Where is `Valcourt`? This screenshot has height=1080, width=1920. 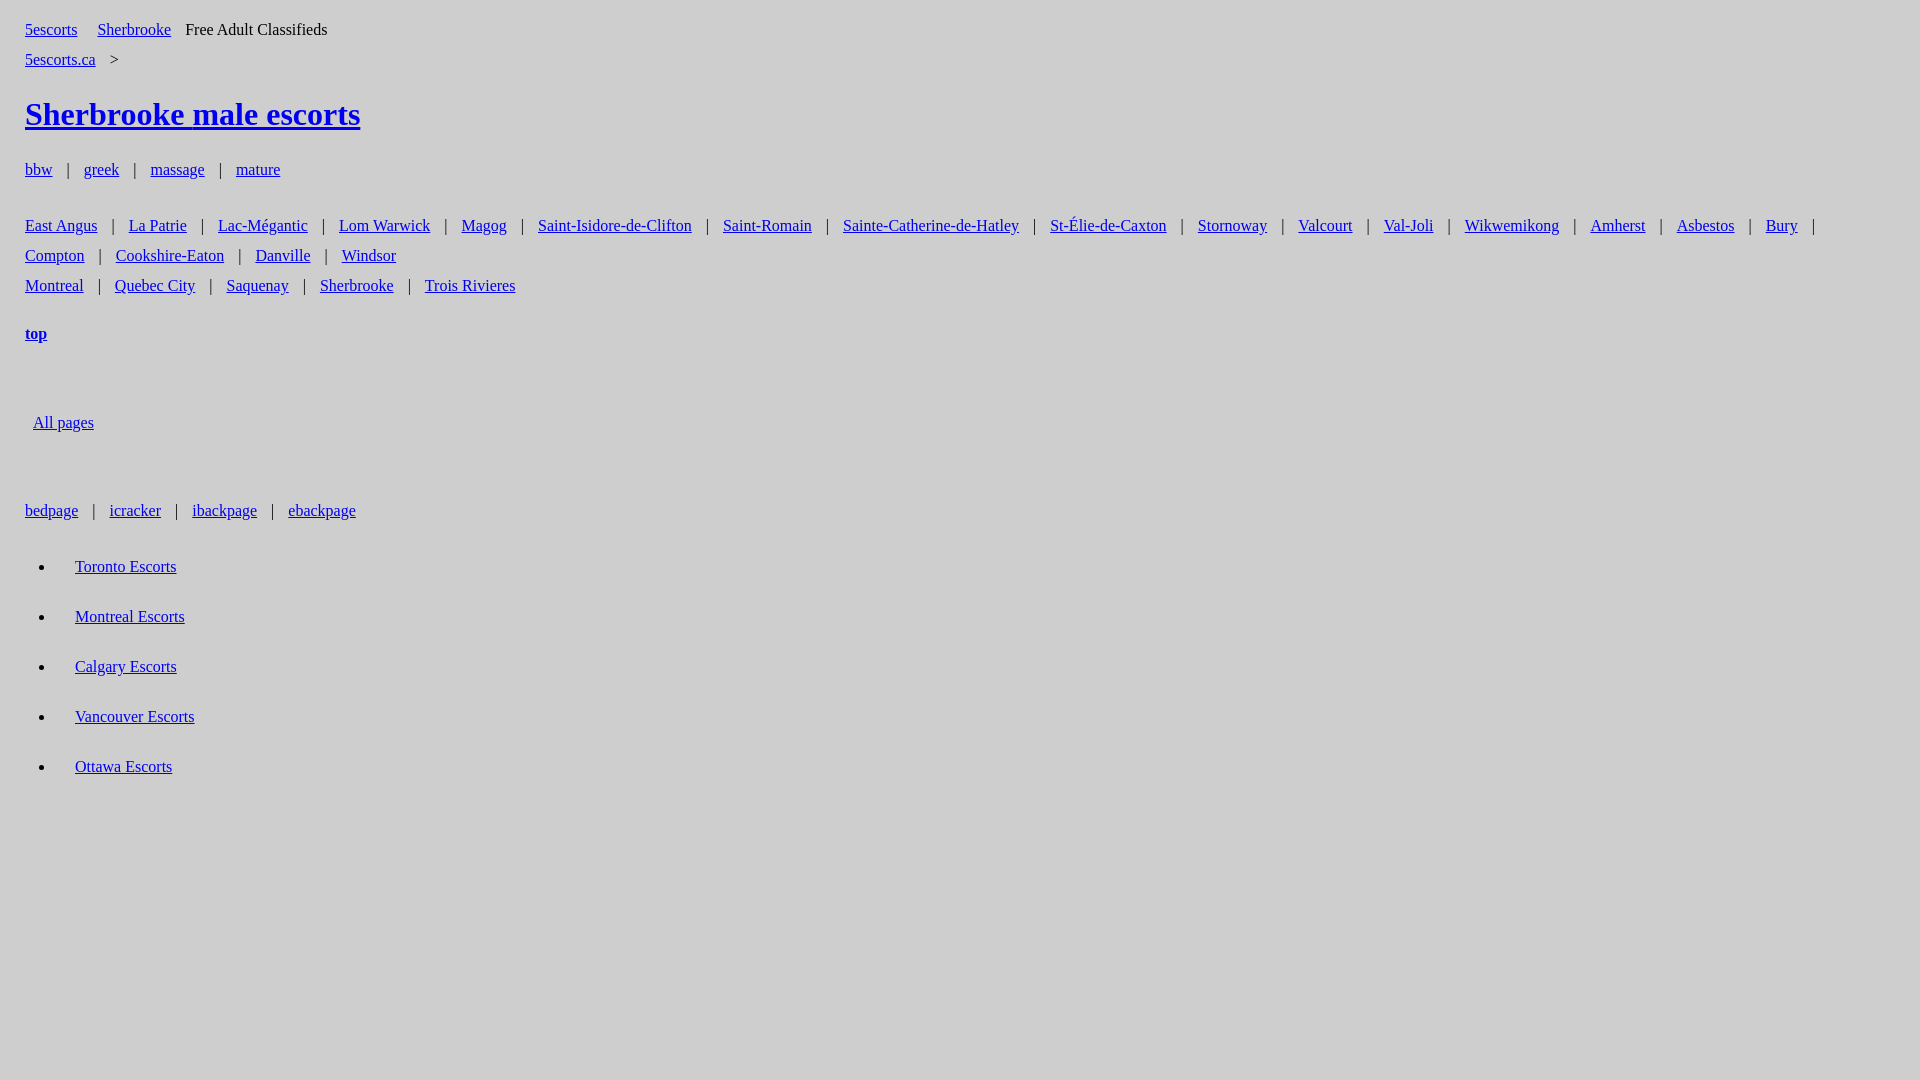 Valcourt is located at coordinates (1325, 226).